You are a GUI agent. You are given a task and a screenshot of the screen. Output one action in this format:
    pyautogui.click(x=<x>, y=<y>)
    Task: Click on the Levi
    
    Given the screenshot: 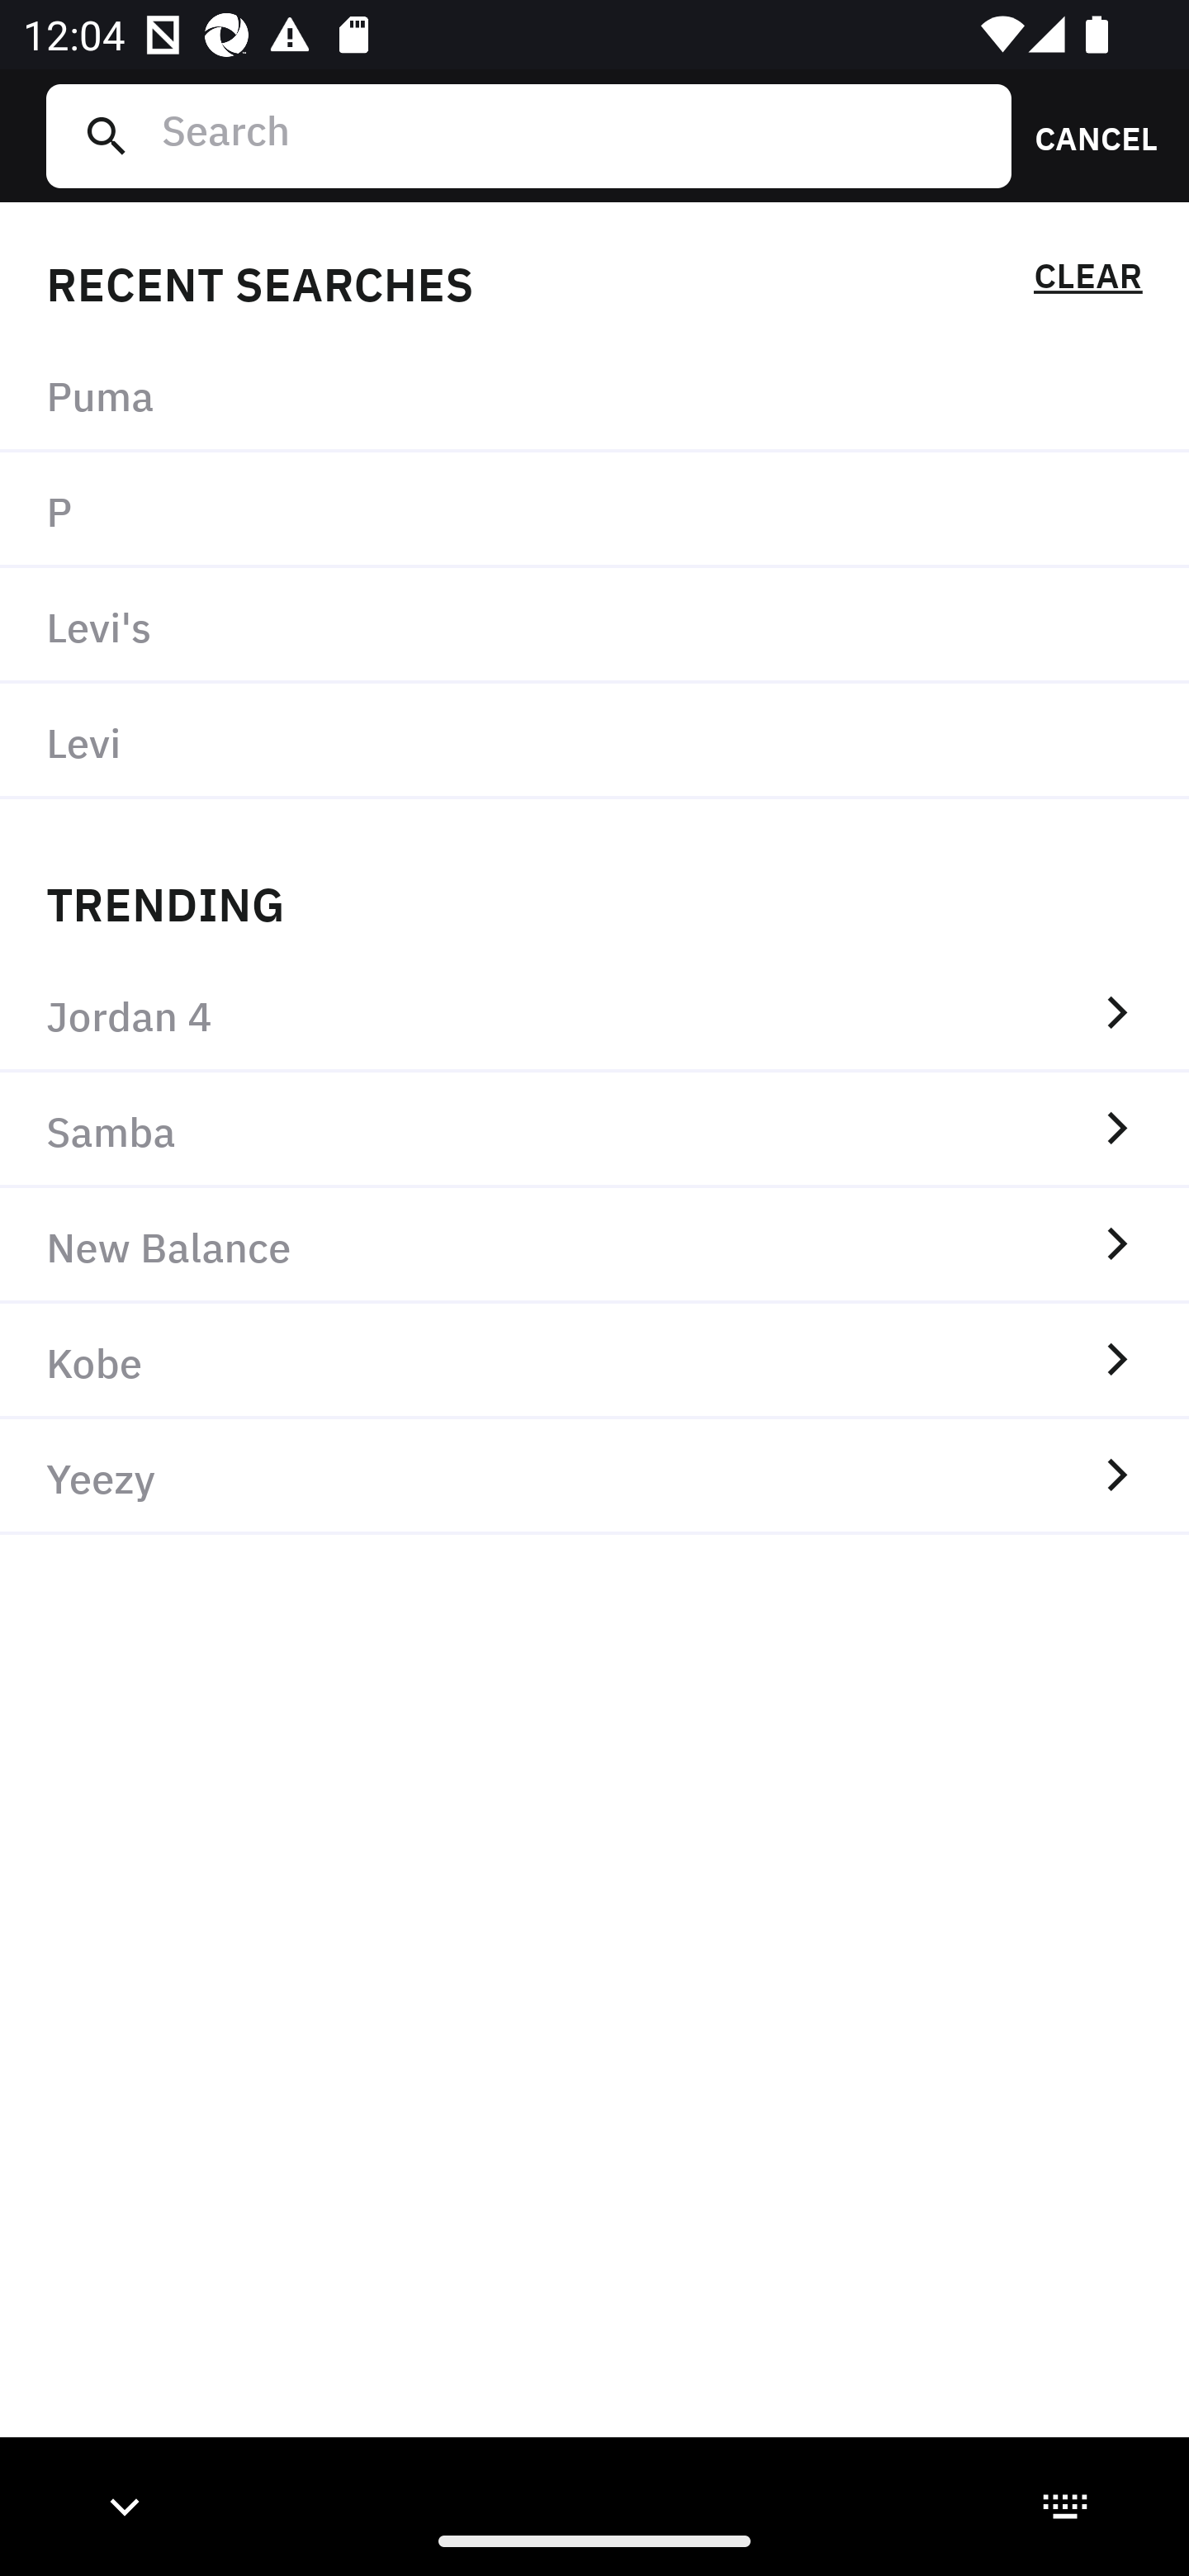 What is the action you would take?
    pyautogui.click(x=594, y=740)
    